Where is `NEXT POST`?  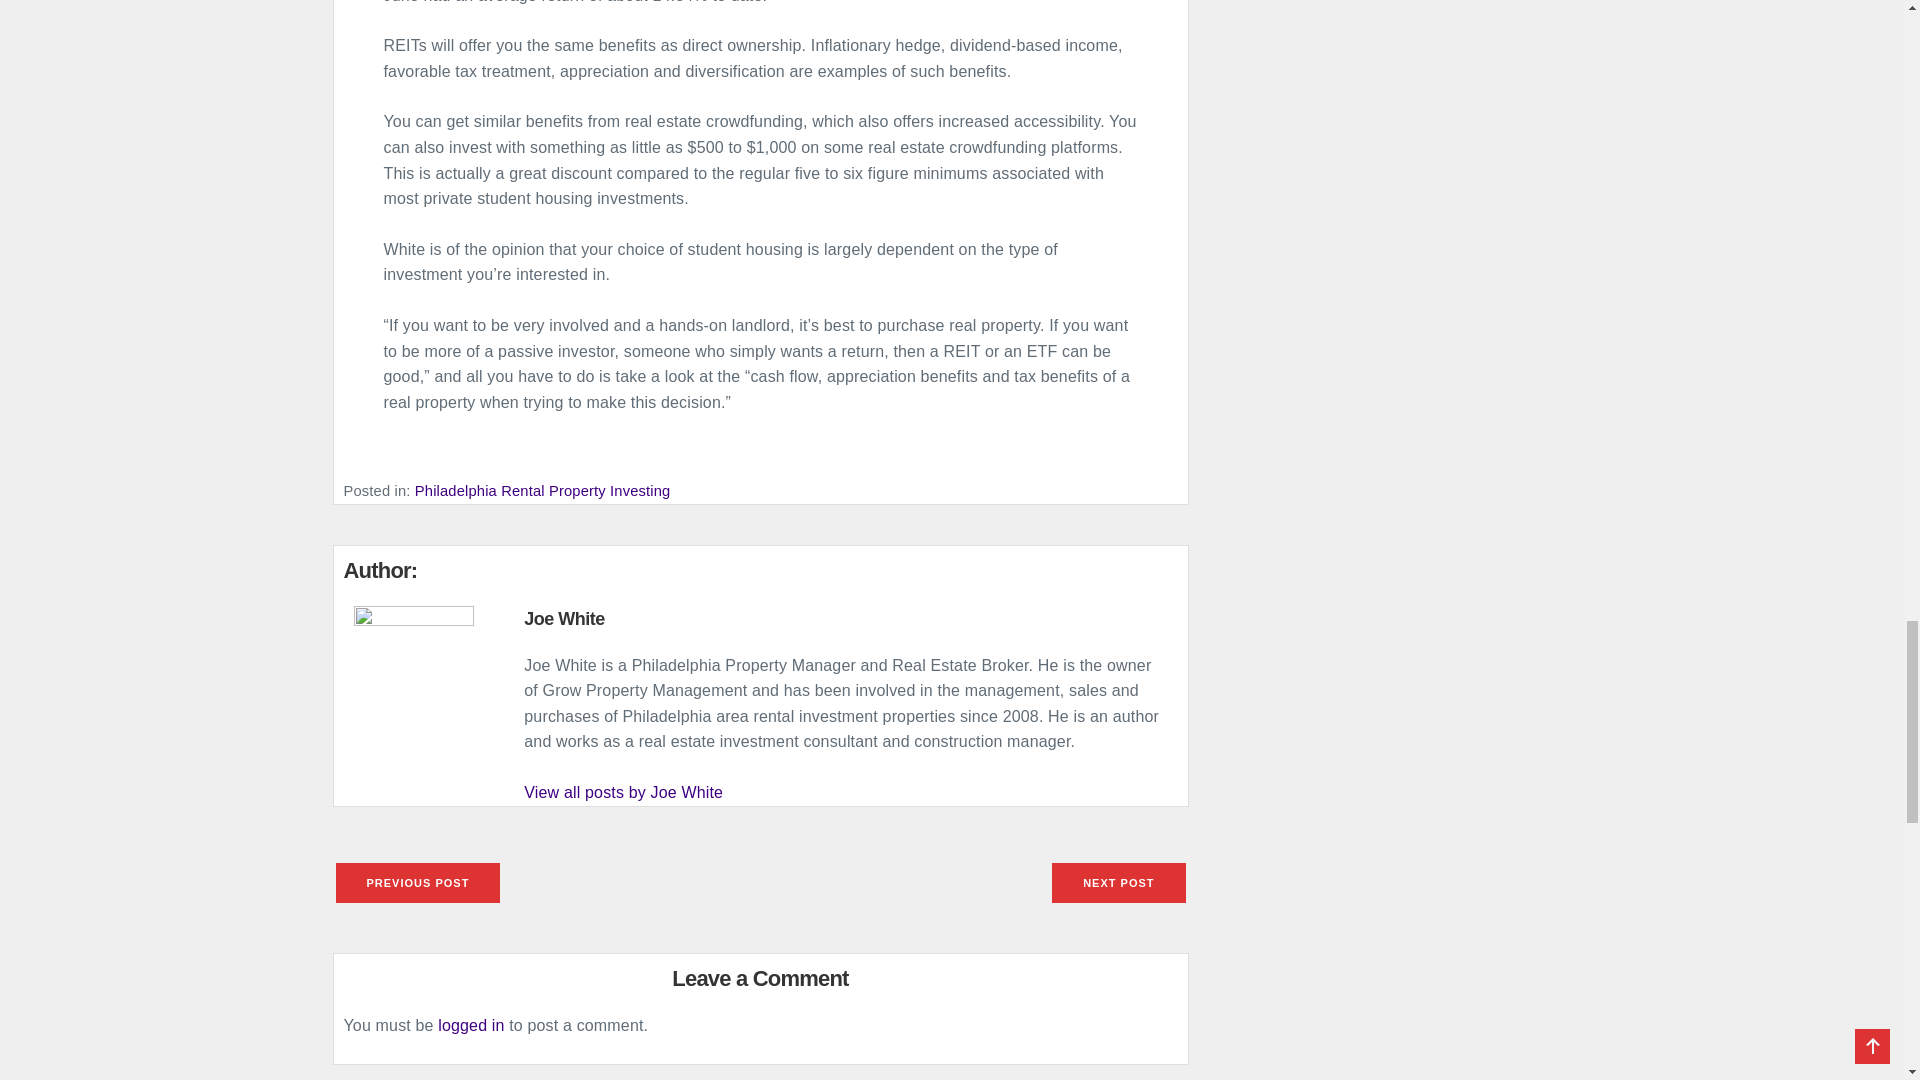 NEXT POST is located at coordinates (1118, 880).